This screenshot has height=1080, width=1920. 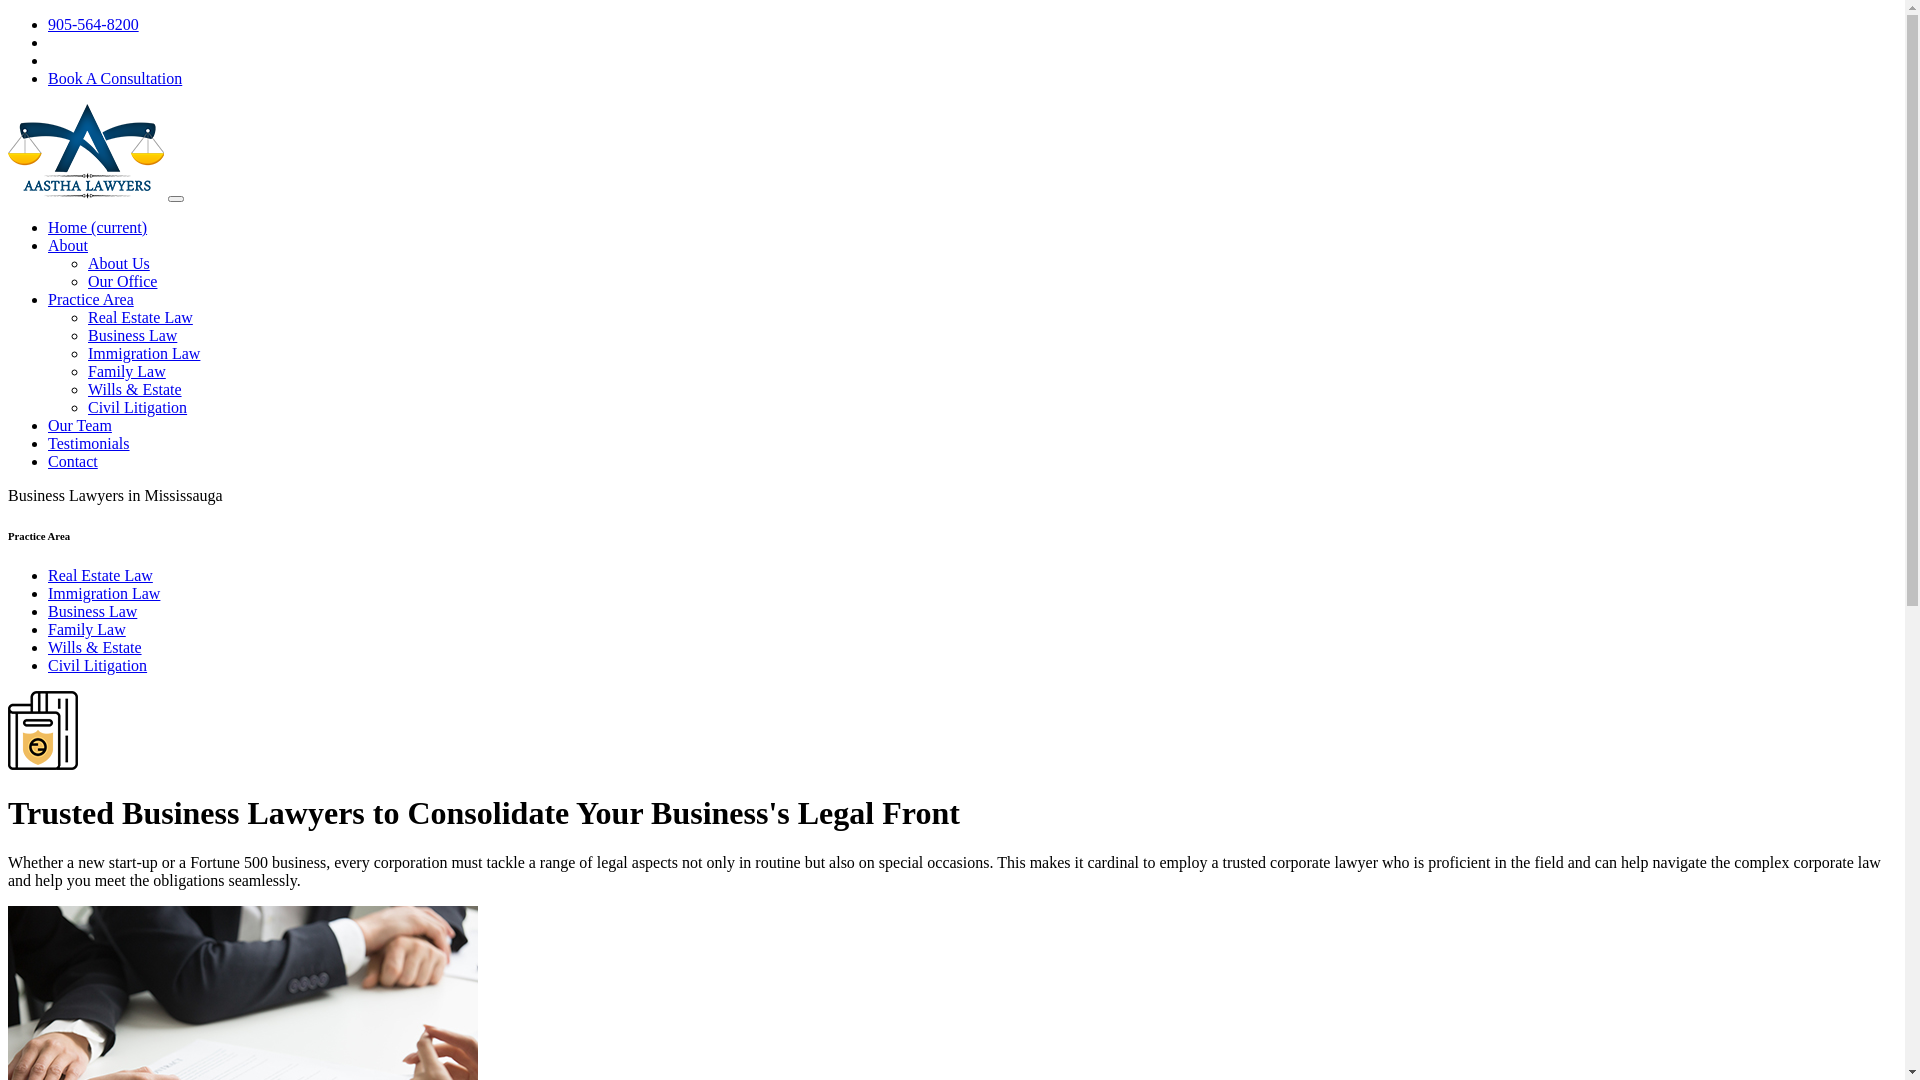 What do you see at coordinates (94, 24) in the screenshot?
I see `905-564-8200` at bounding box center [94, 24].